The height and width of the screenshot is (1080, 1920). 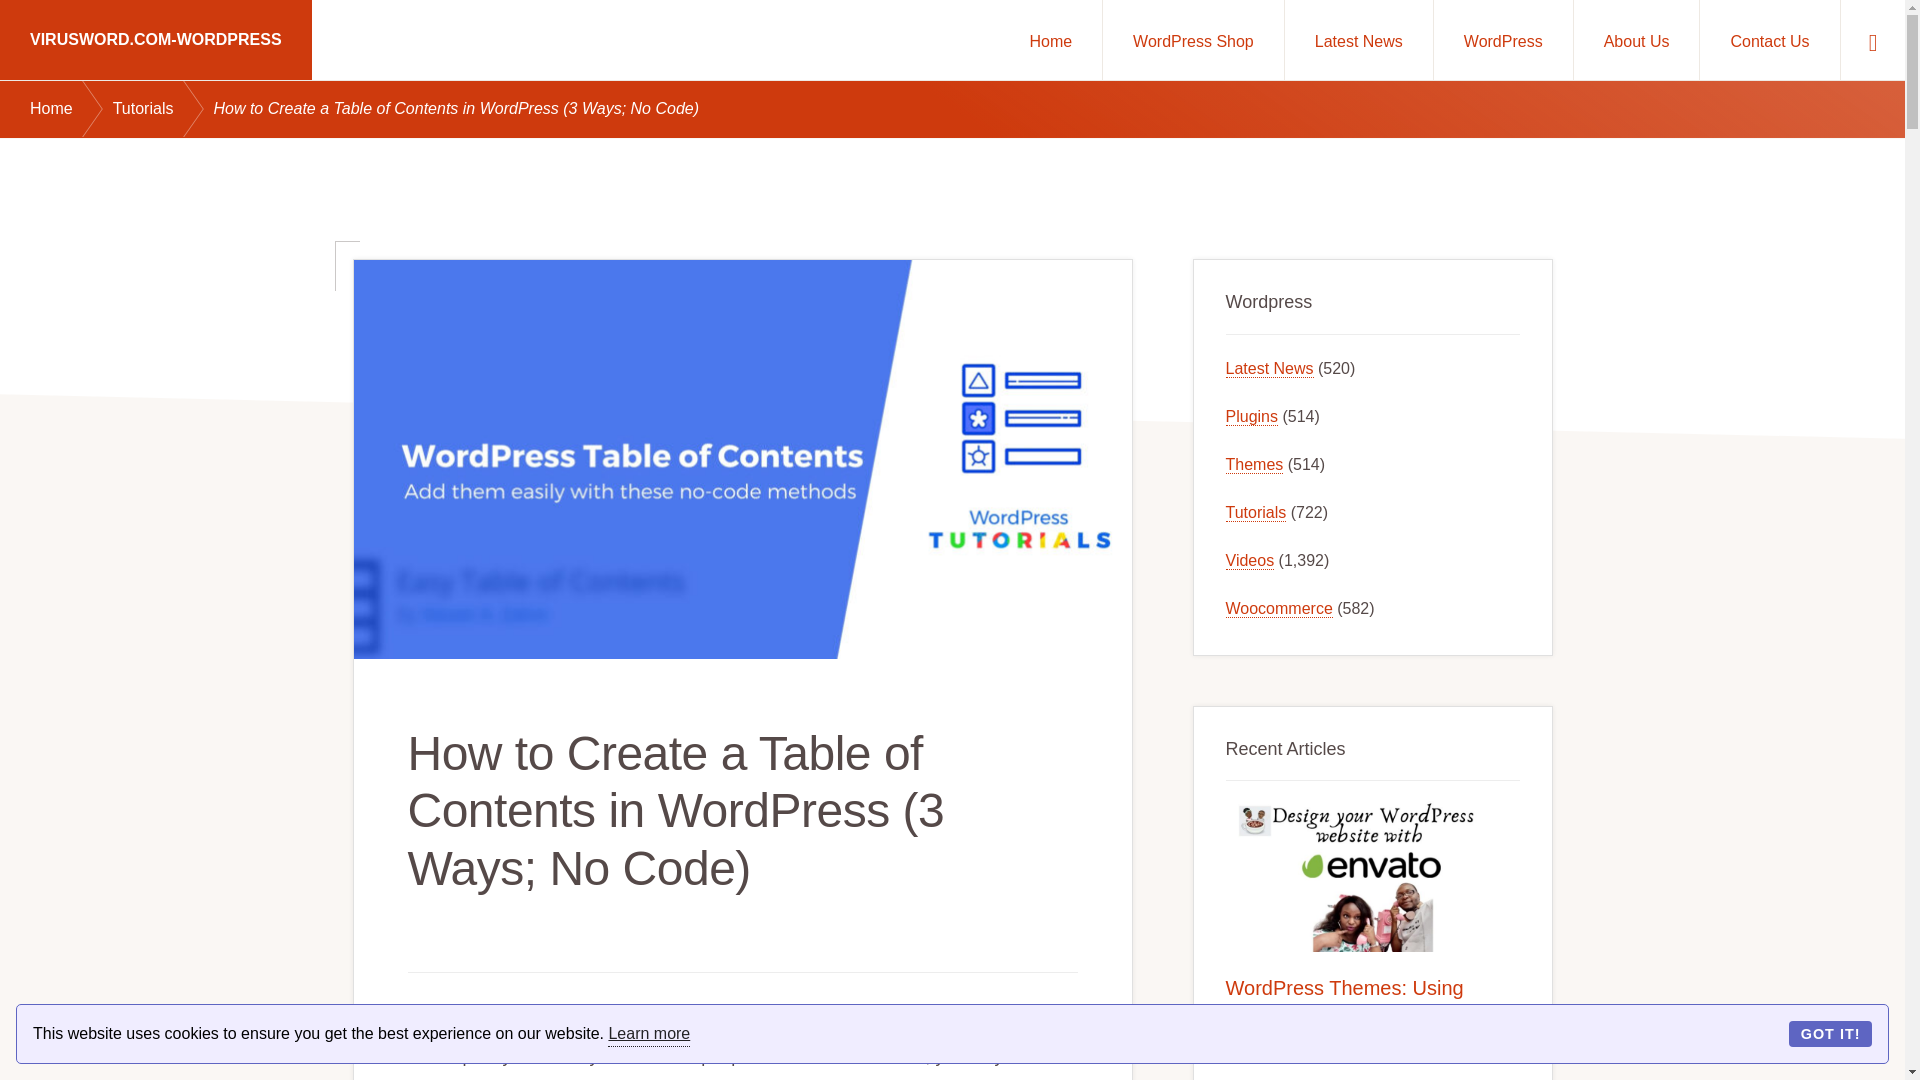 I want to click on crafting content, so click(x=764, y=1022).